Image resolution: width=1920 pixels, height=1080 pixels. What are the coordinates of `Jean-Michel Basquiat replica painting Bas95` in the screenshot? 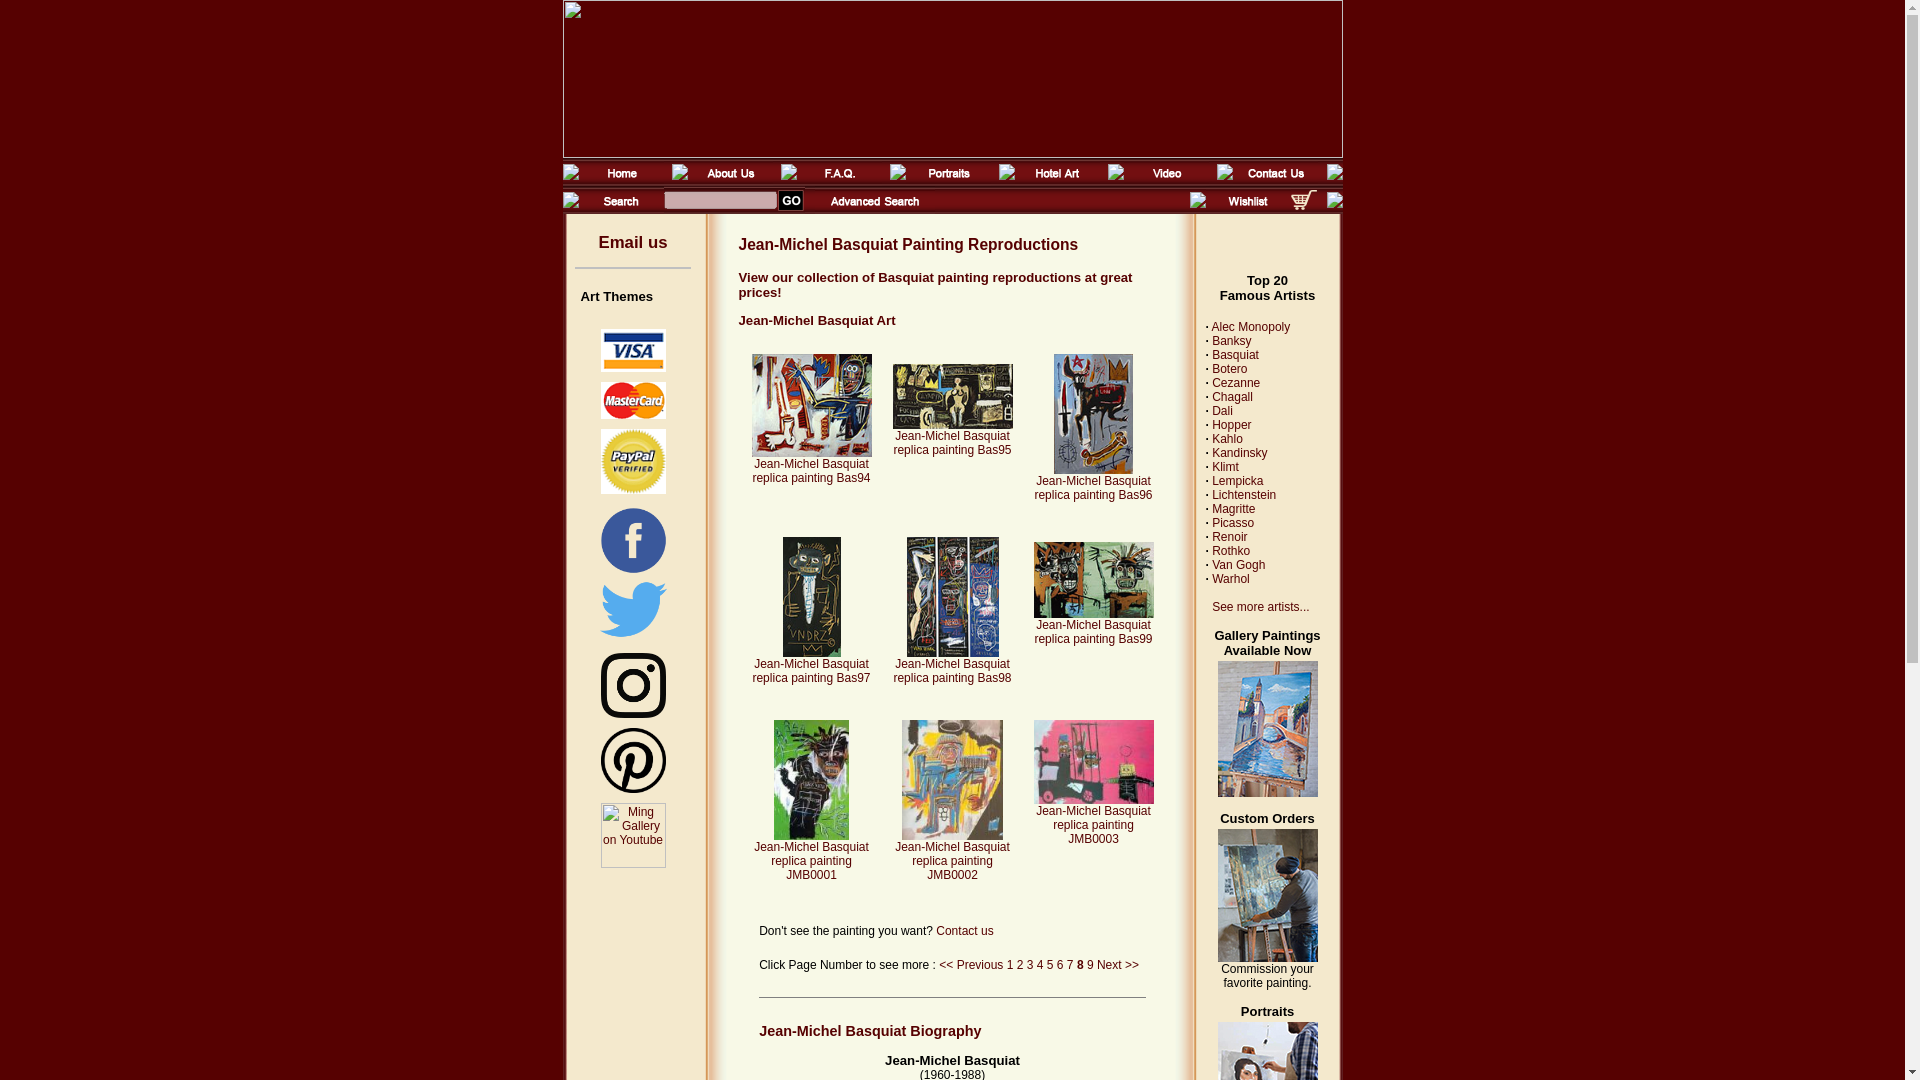 It's located at (952, 436).